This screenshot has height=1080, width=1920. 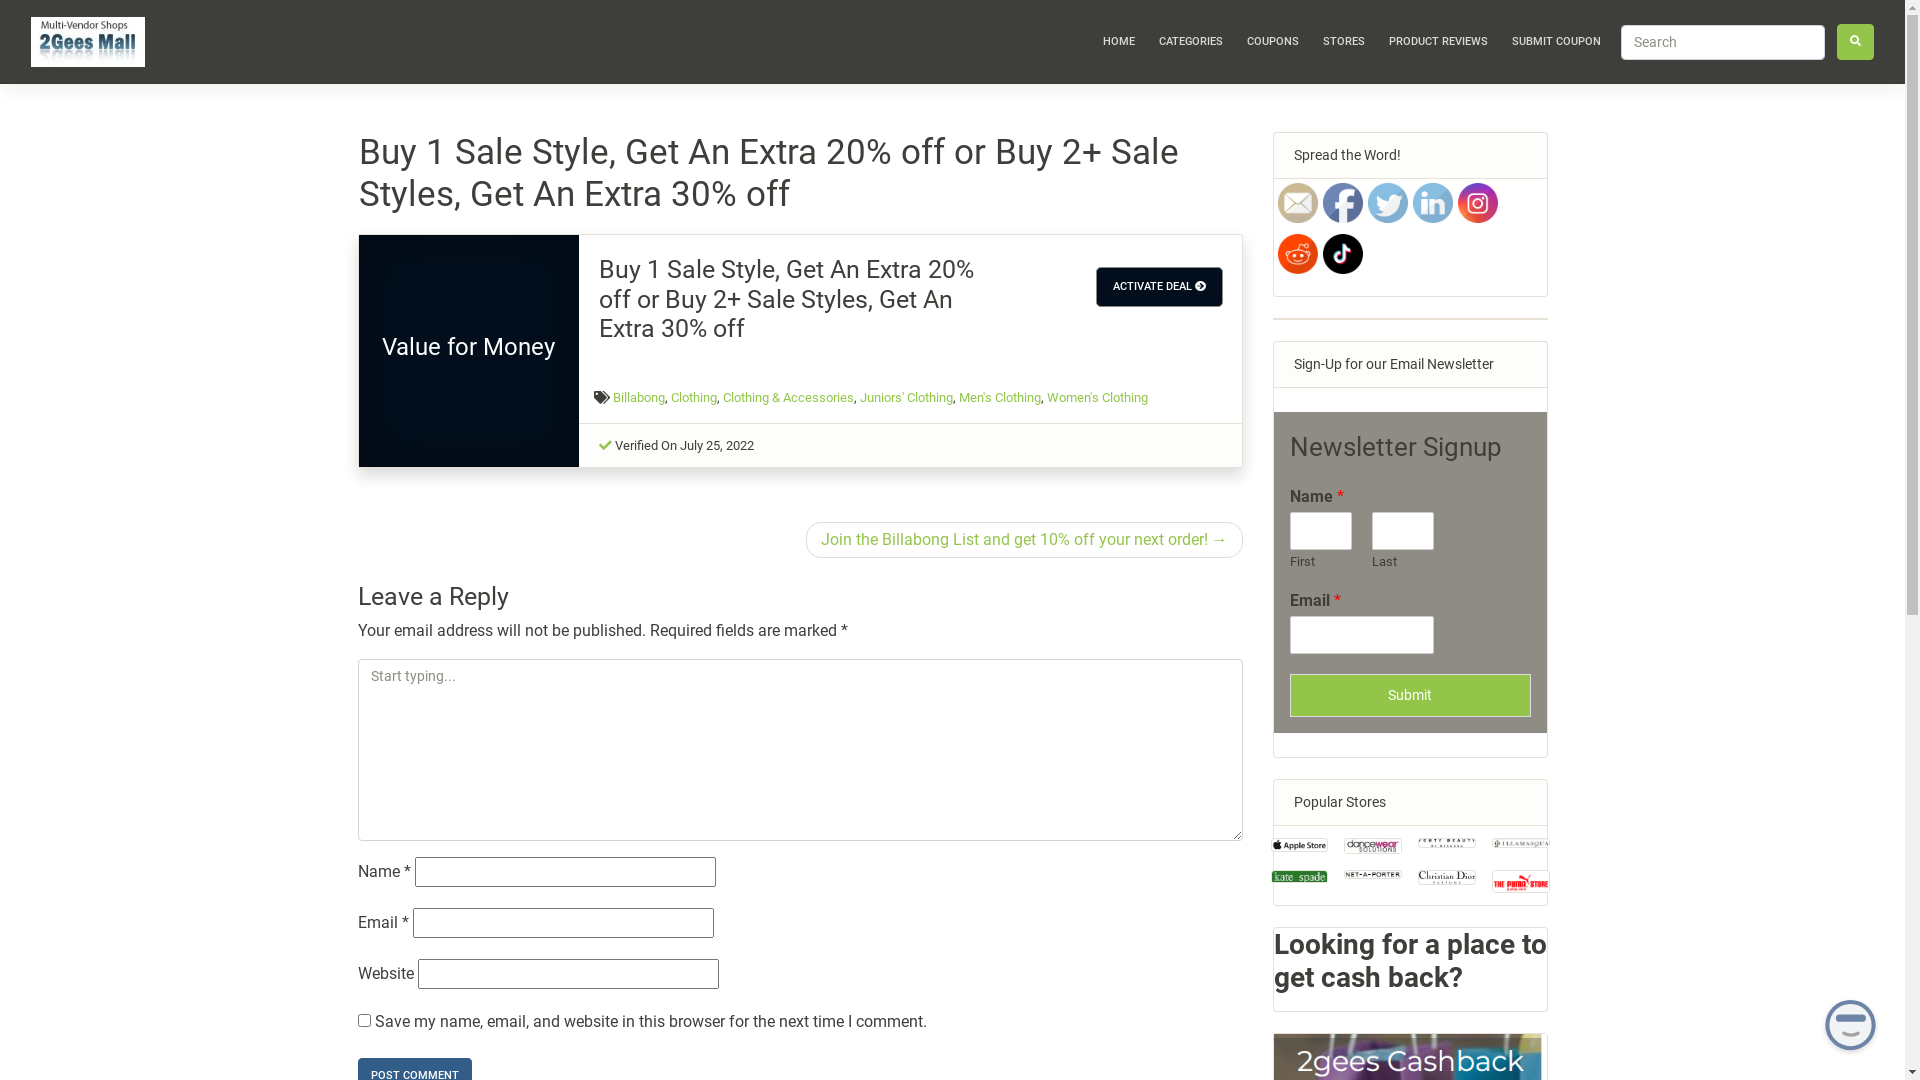 I want to click on Twitter, so click(x=1388, y=203).